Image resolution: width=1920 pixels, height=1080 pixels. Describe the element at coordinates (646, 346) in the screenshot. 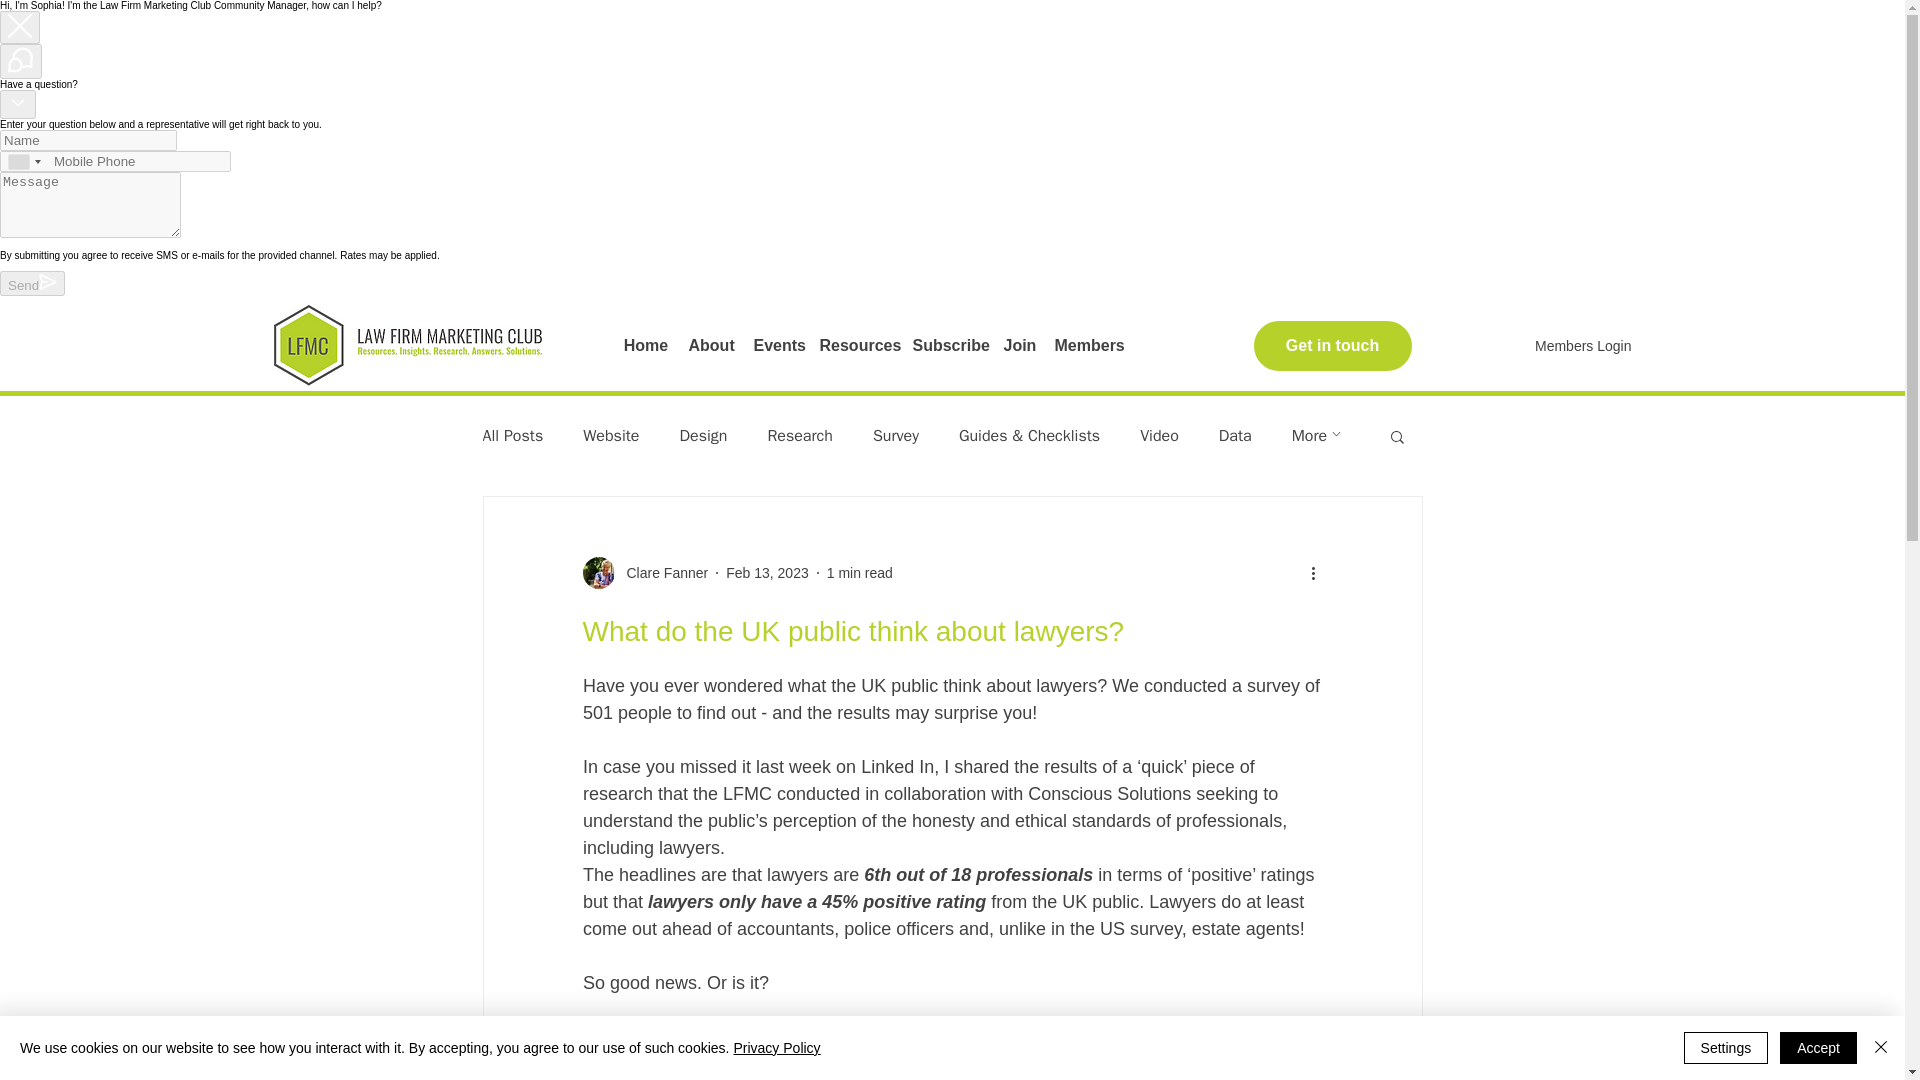

I see `Home` at that location.